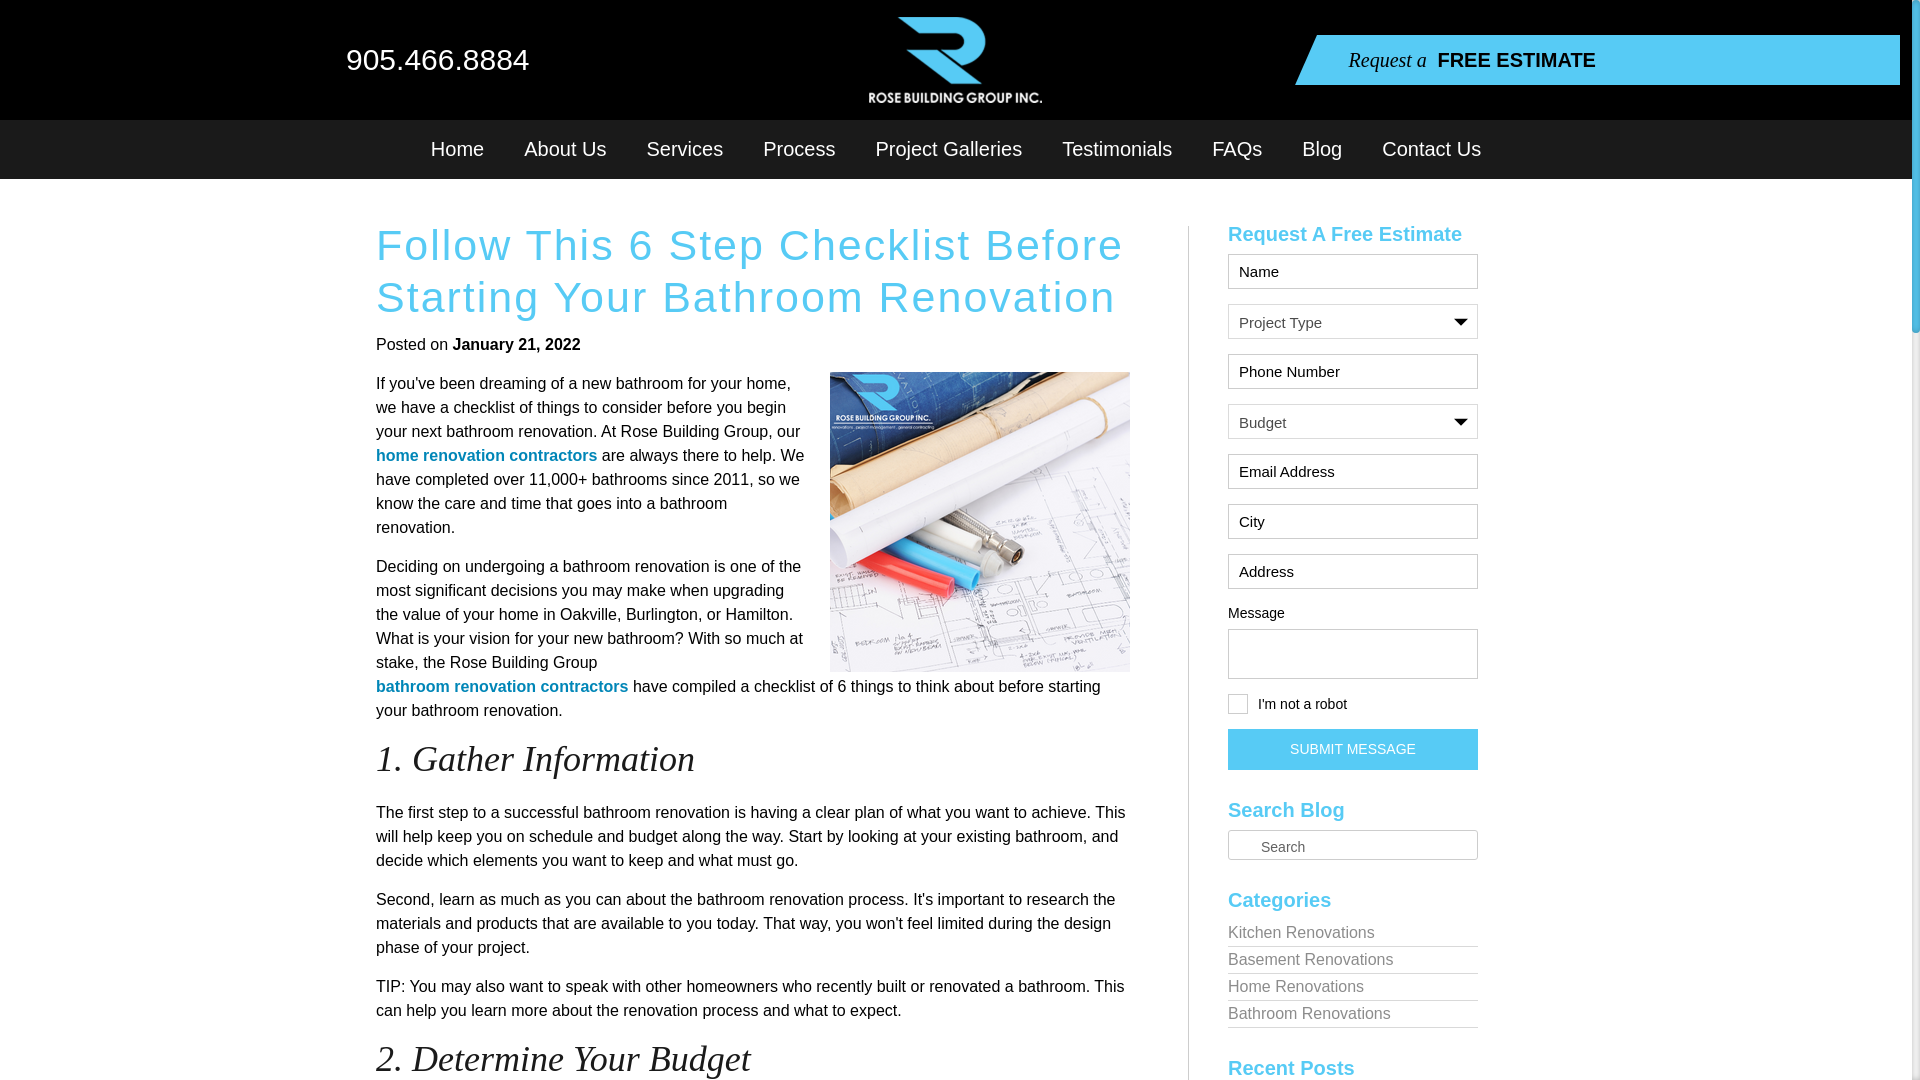  I want to click on Process, so click(798, 149).